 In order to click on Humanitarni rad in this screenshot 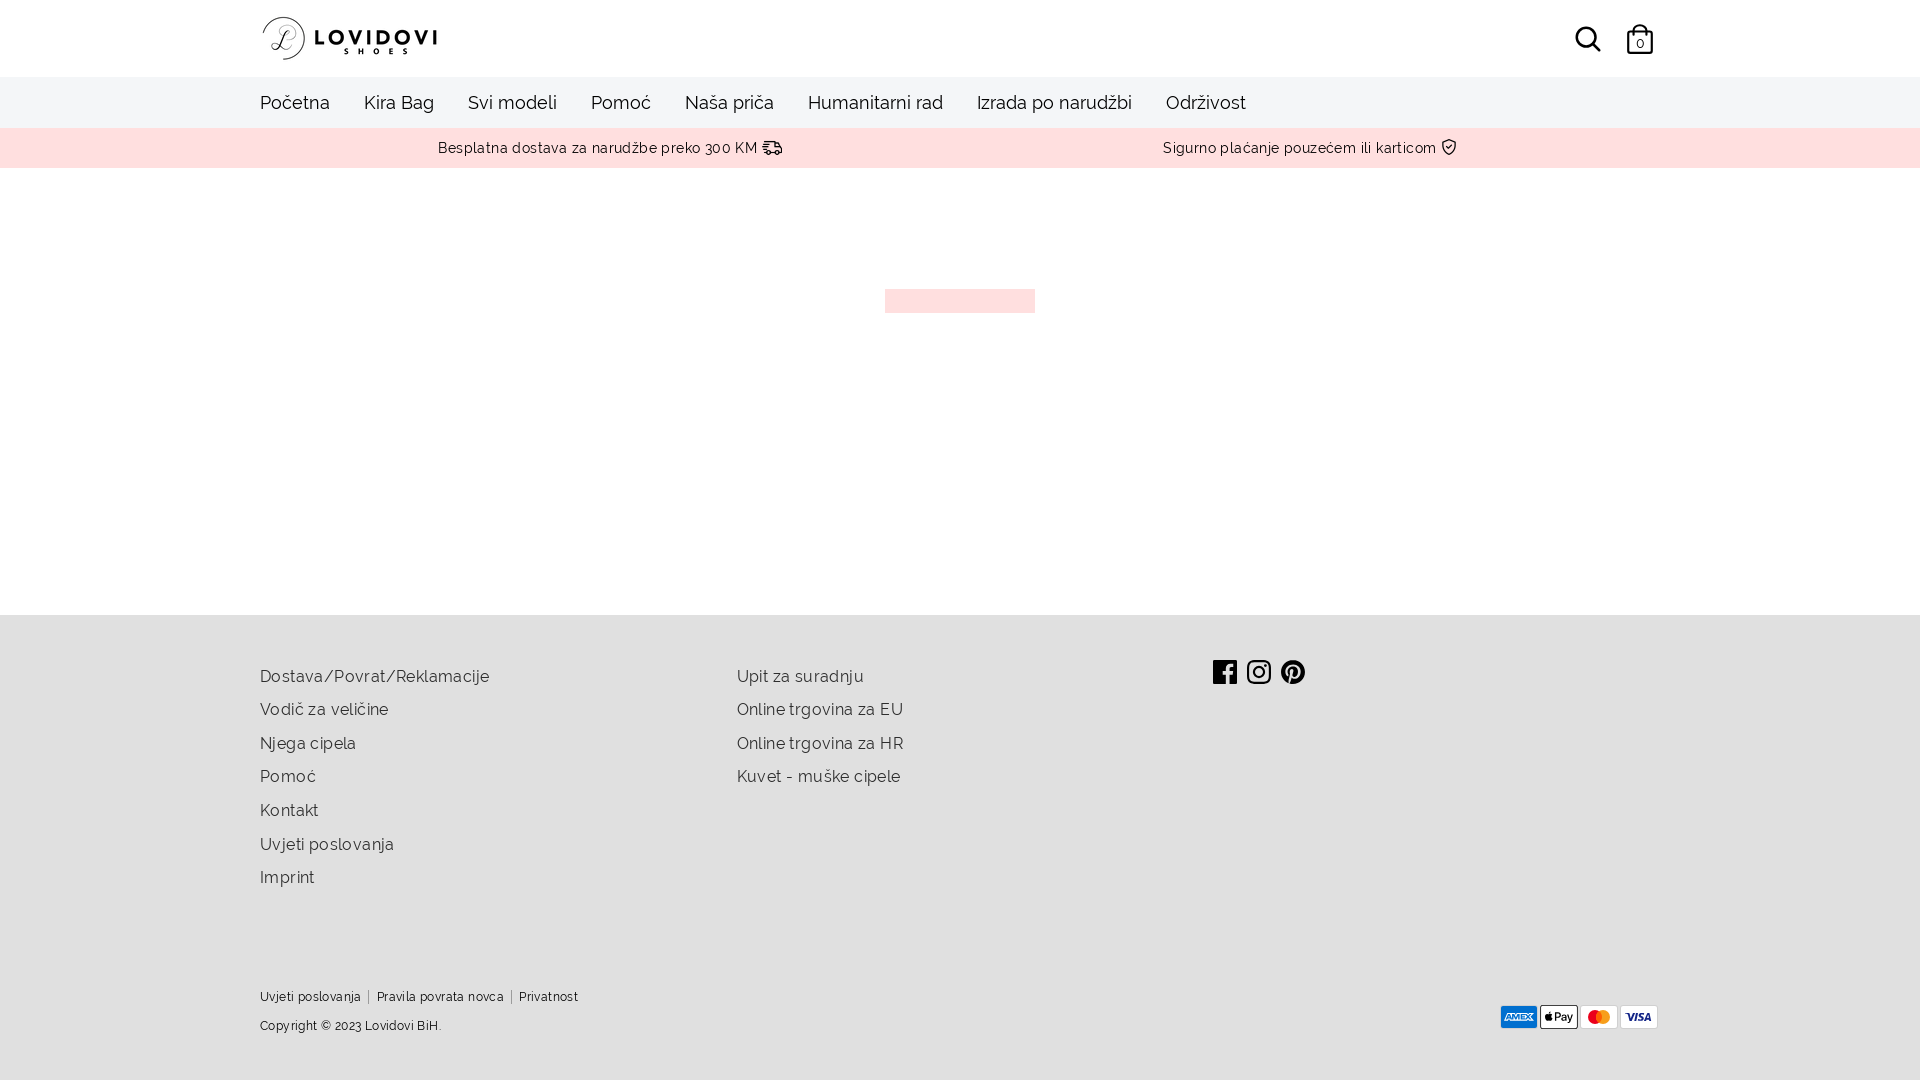, I will do `click(876, 108)`.